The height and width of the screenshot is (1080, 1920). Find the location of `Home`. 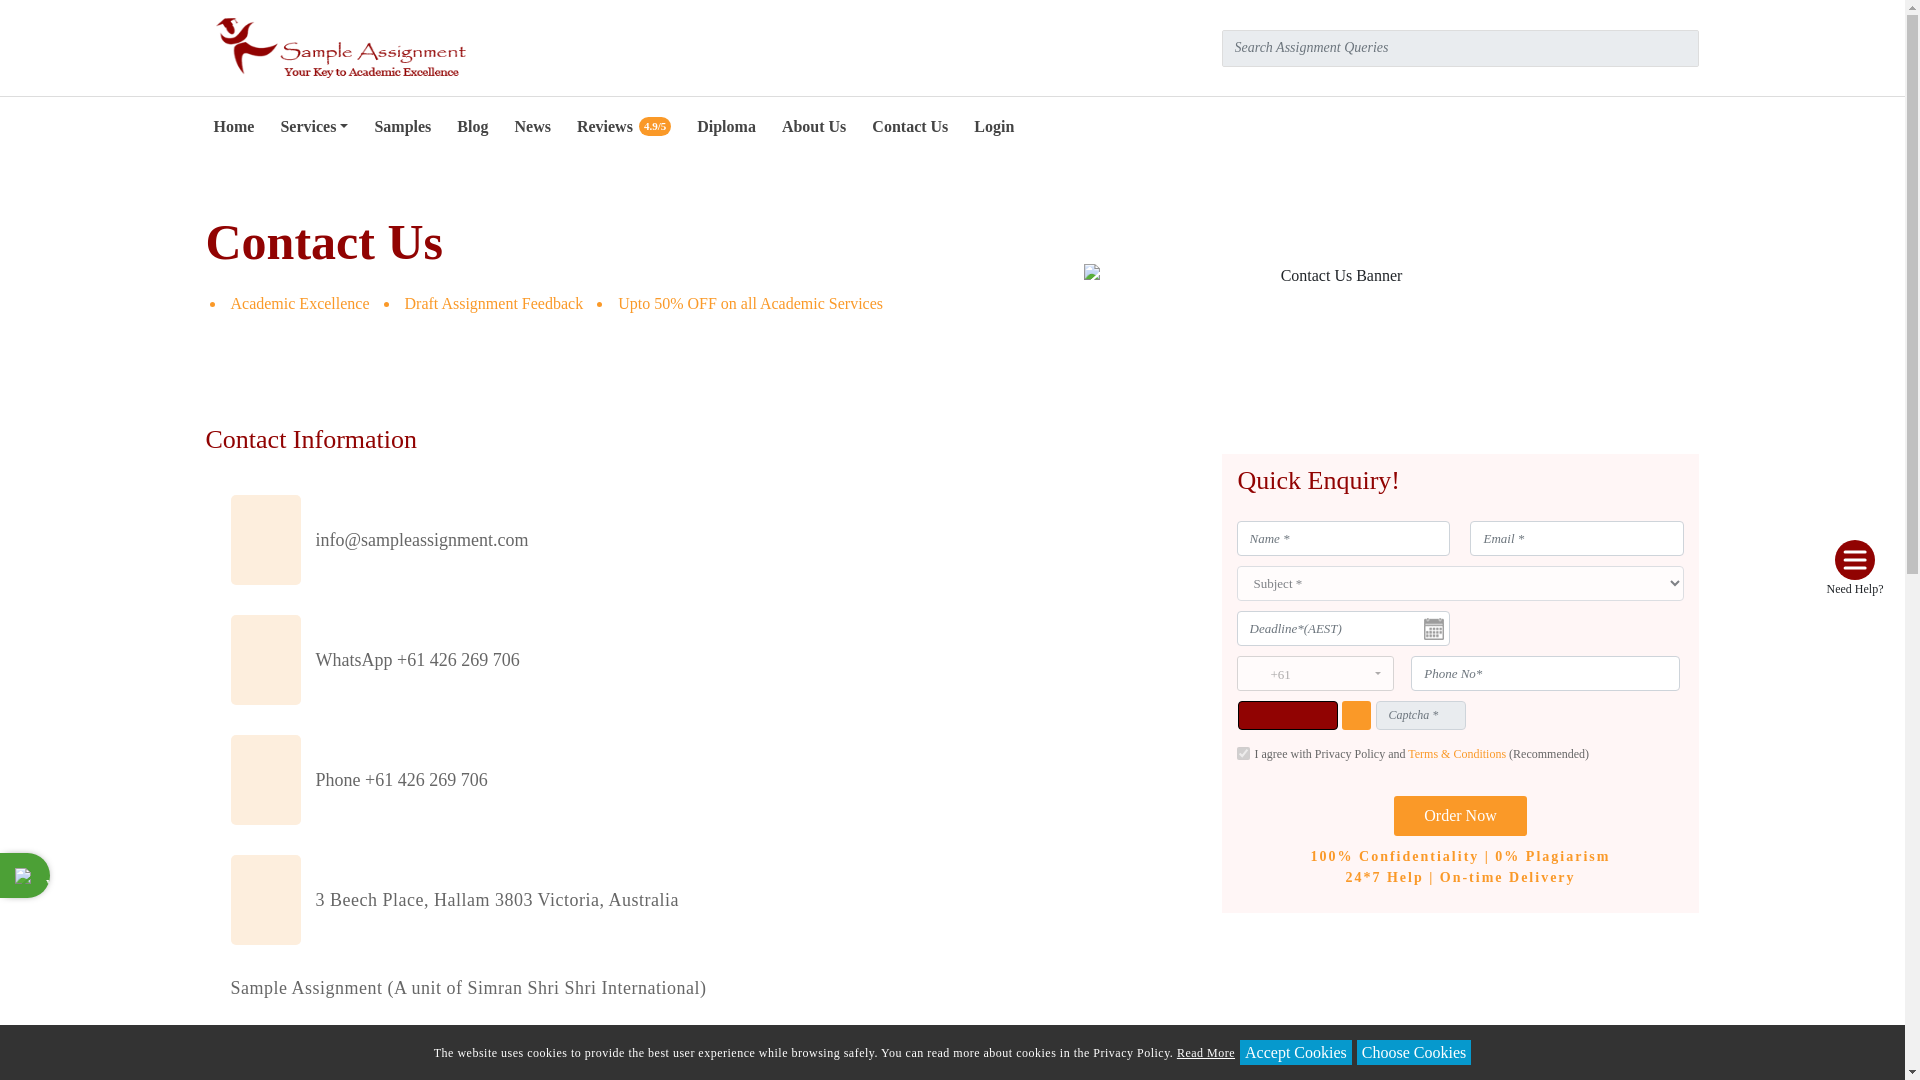

Home is located at coordinates (234, 126).